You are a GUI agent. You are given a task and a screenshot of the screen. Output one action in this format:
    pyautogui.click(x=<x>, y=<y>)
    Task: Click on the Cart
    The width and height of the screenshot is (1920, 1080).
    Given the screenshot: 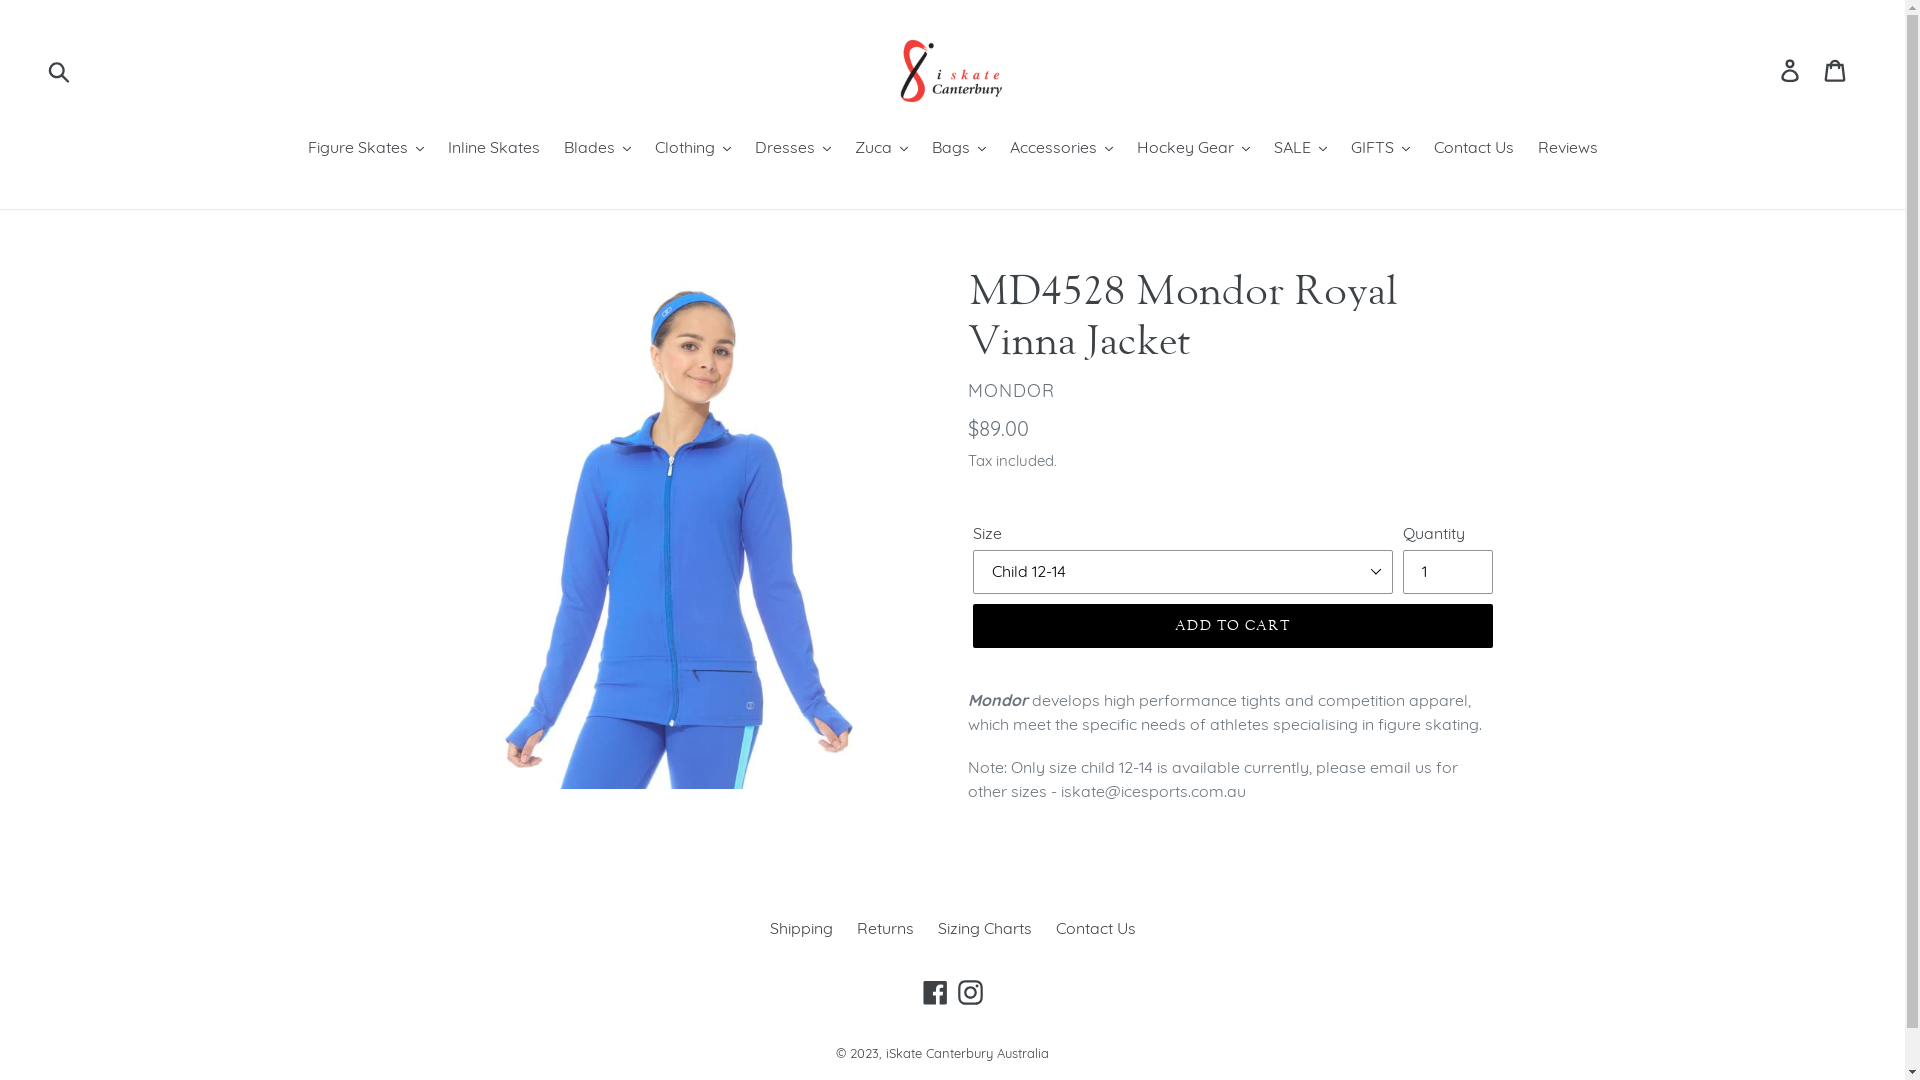 What is the action you would take?
    pyautogui.click(x=1836, y=70)
    